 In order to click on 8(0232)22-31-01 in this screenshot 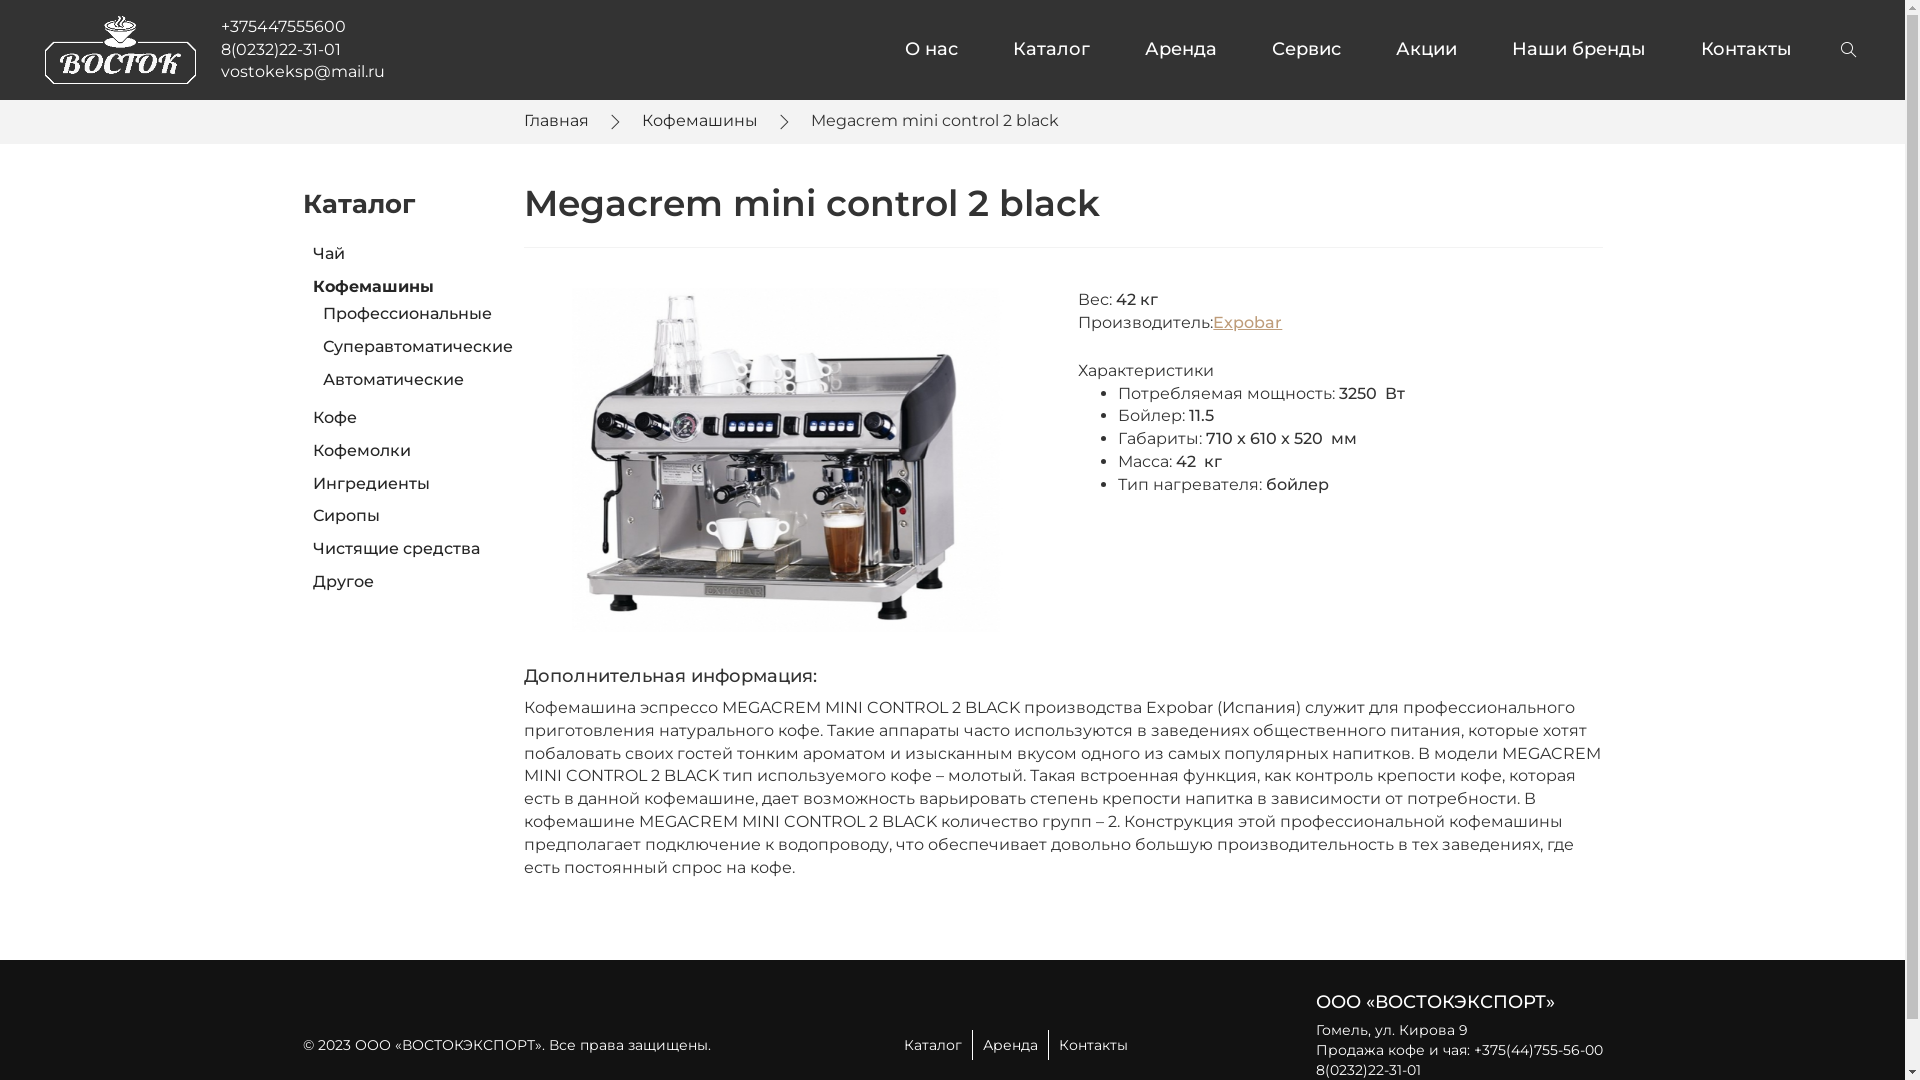, I will do `click(281, 50)`.